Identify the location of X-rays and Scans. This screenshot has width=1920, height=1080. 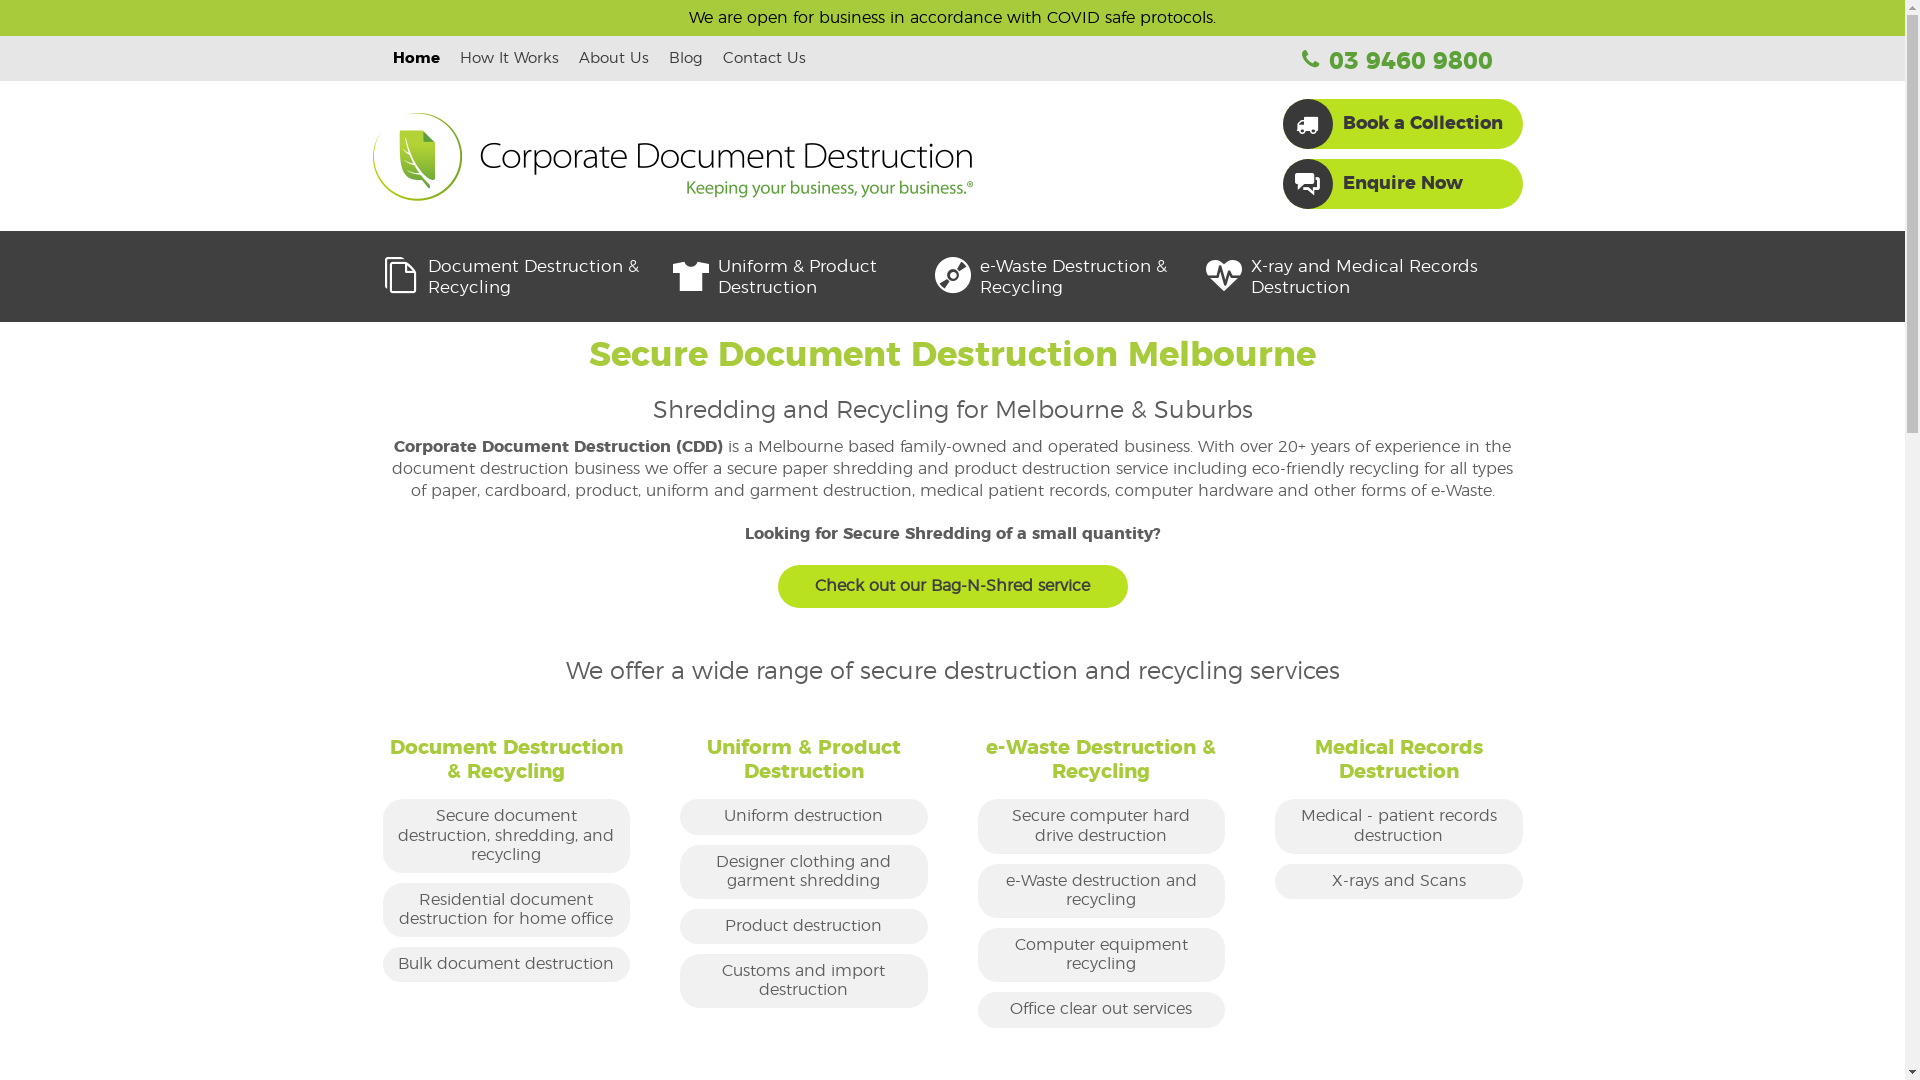
(1399, 882).